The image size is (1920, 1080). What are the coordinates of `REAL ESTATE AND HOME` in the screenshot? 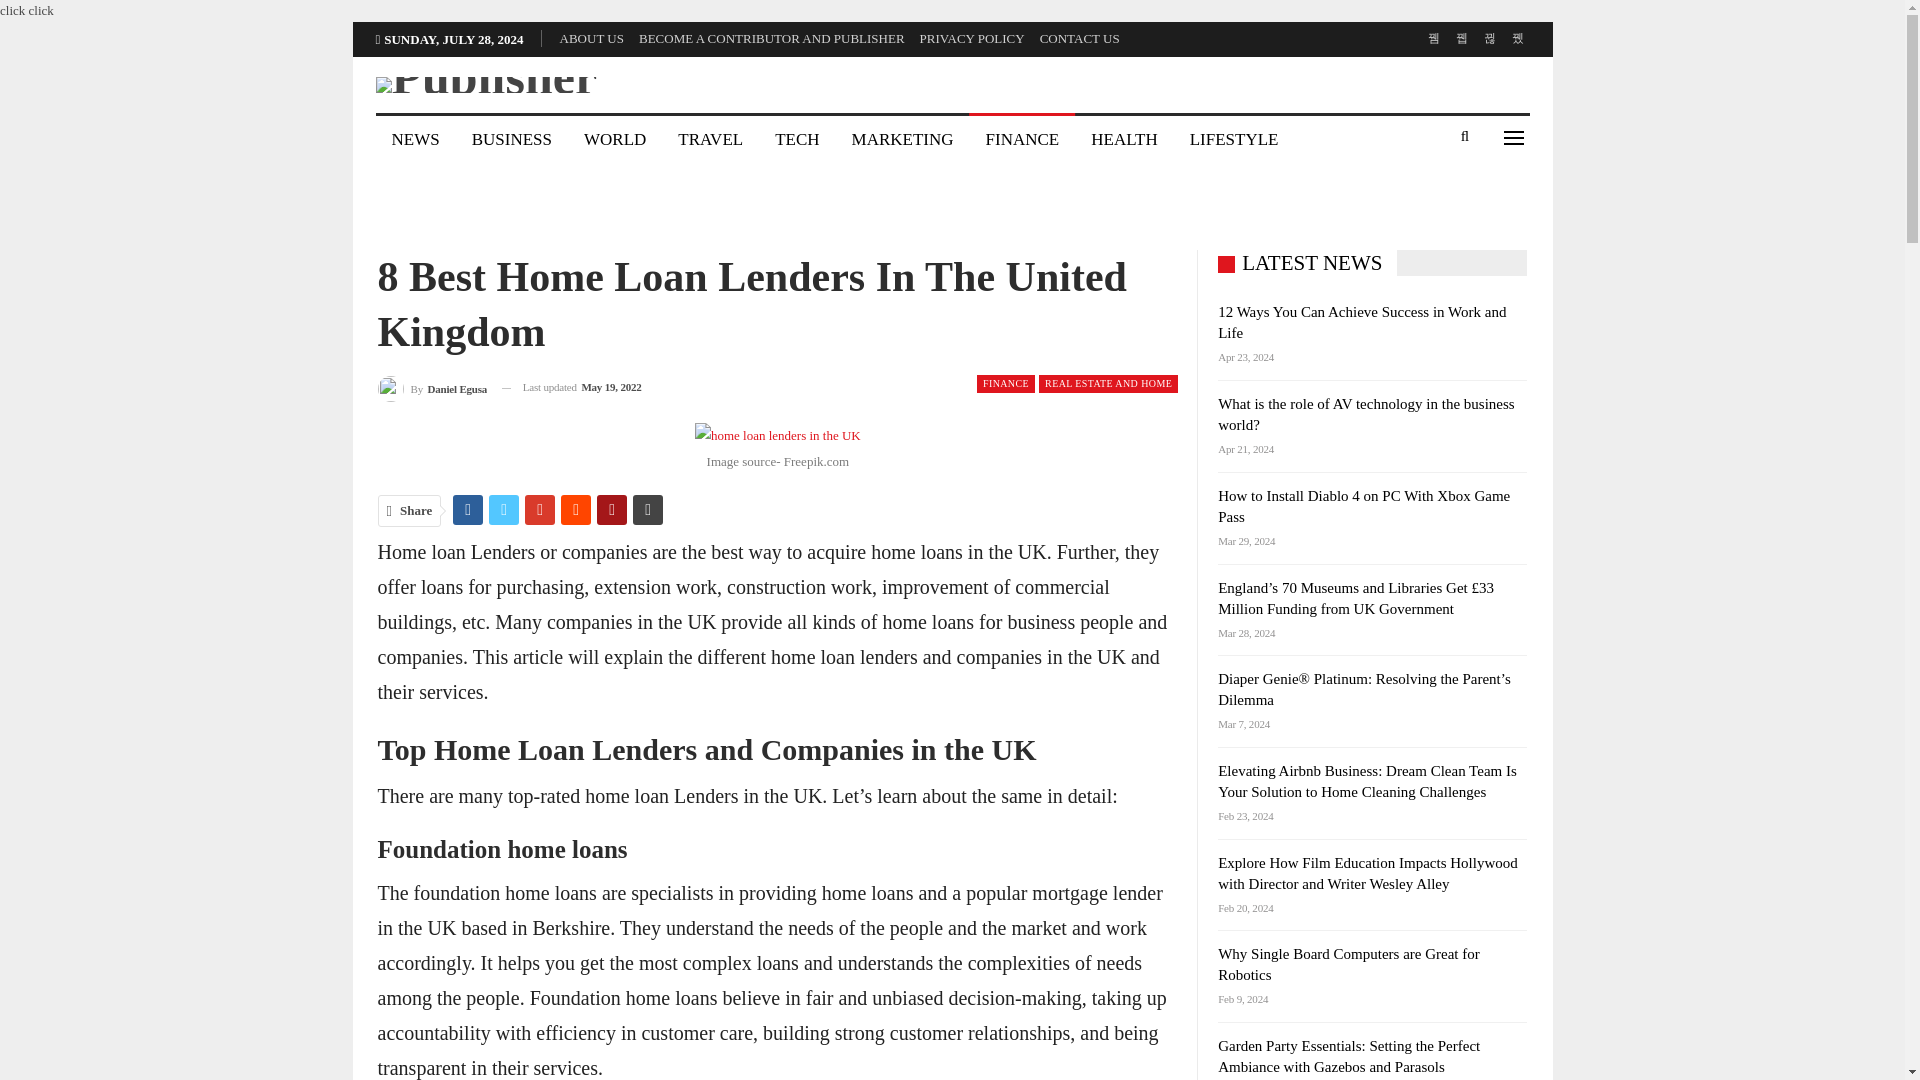 It's located at (1108, 384).